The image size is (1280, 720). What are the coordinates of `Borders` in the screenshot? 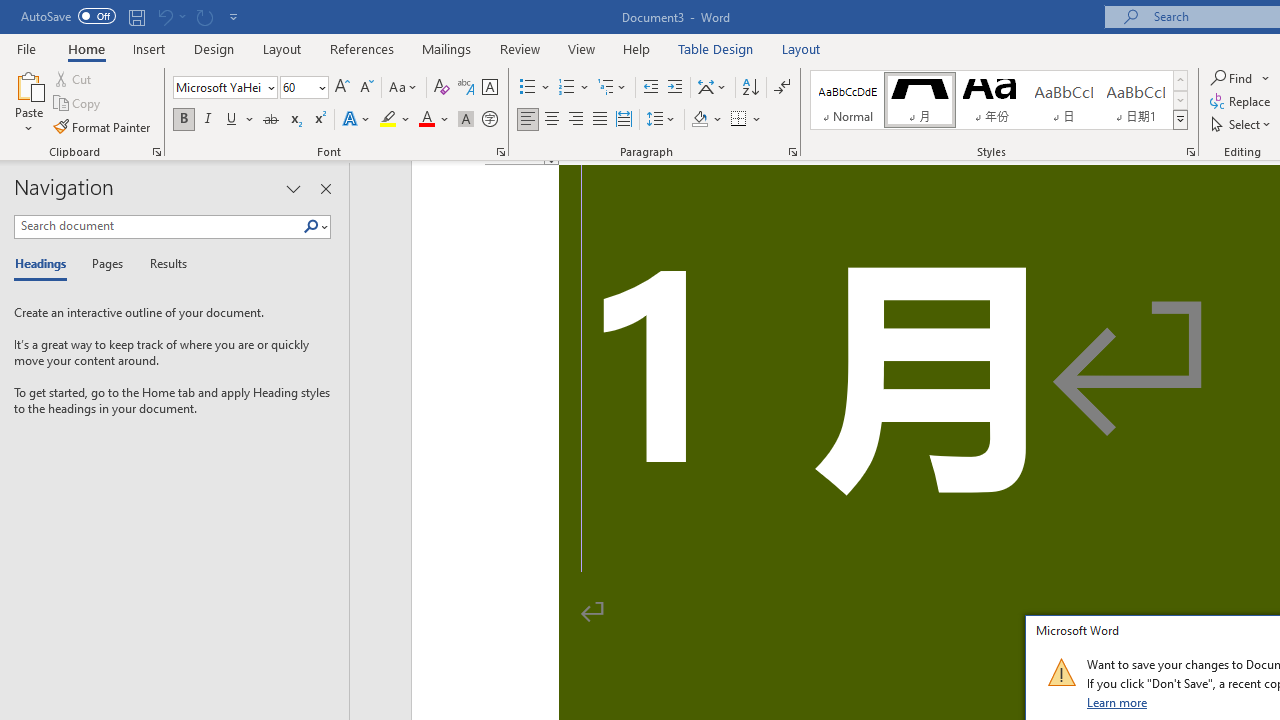 It's located at (746, 120).